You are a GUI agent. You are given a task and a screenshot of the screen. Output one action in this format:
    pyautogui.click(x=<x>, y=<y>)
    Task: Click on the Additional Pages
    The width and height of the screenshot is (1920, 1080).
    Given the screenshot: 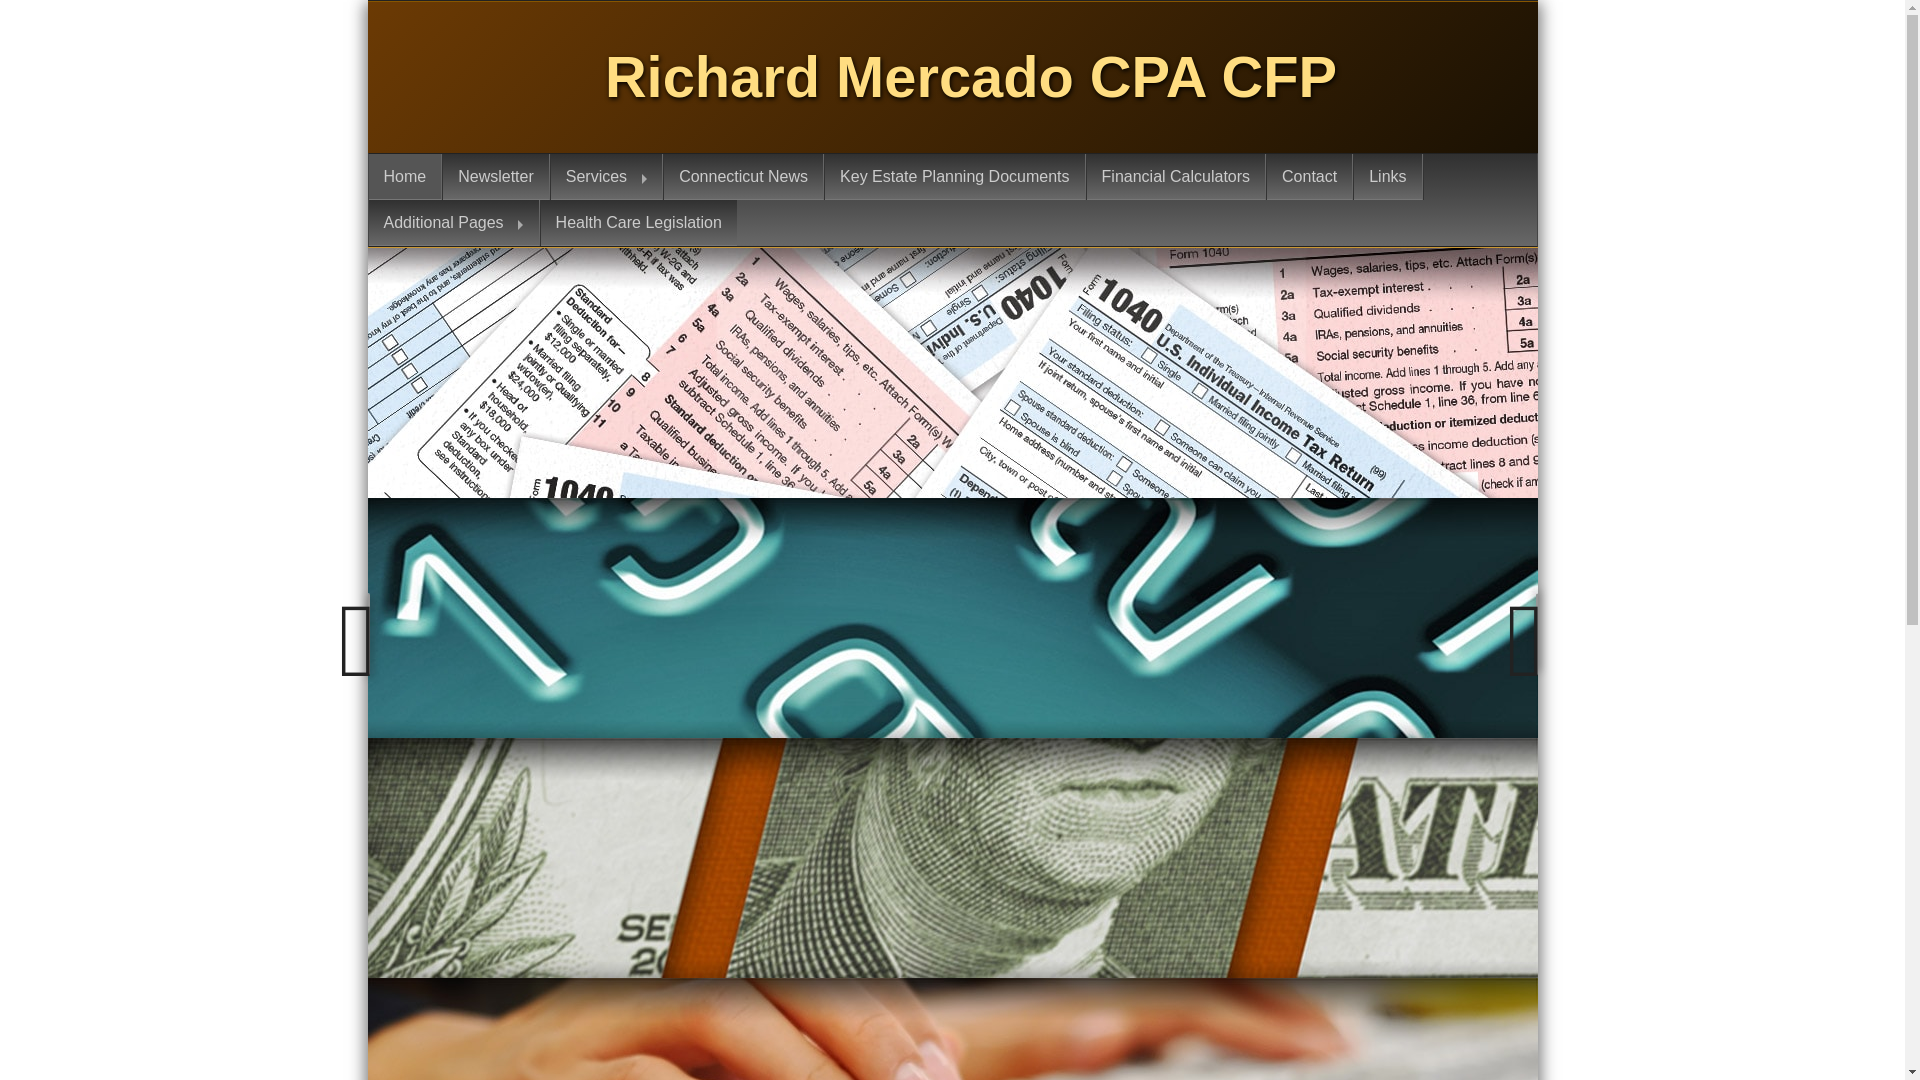 What is the action you would take?
    pyautogui.click(x=454, y=222)
    